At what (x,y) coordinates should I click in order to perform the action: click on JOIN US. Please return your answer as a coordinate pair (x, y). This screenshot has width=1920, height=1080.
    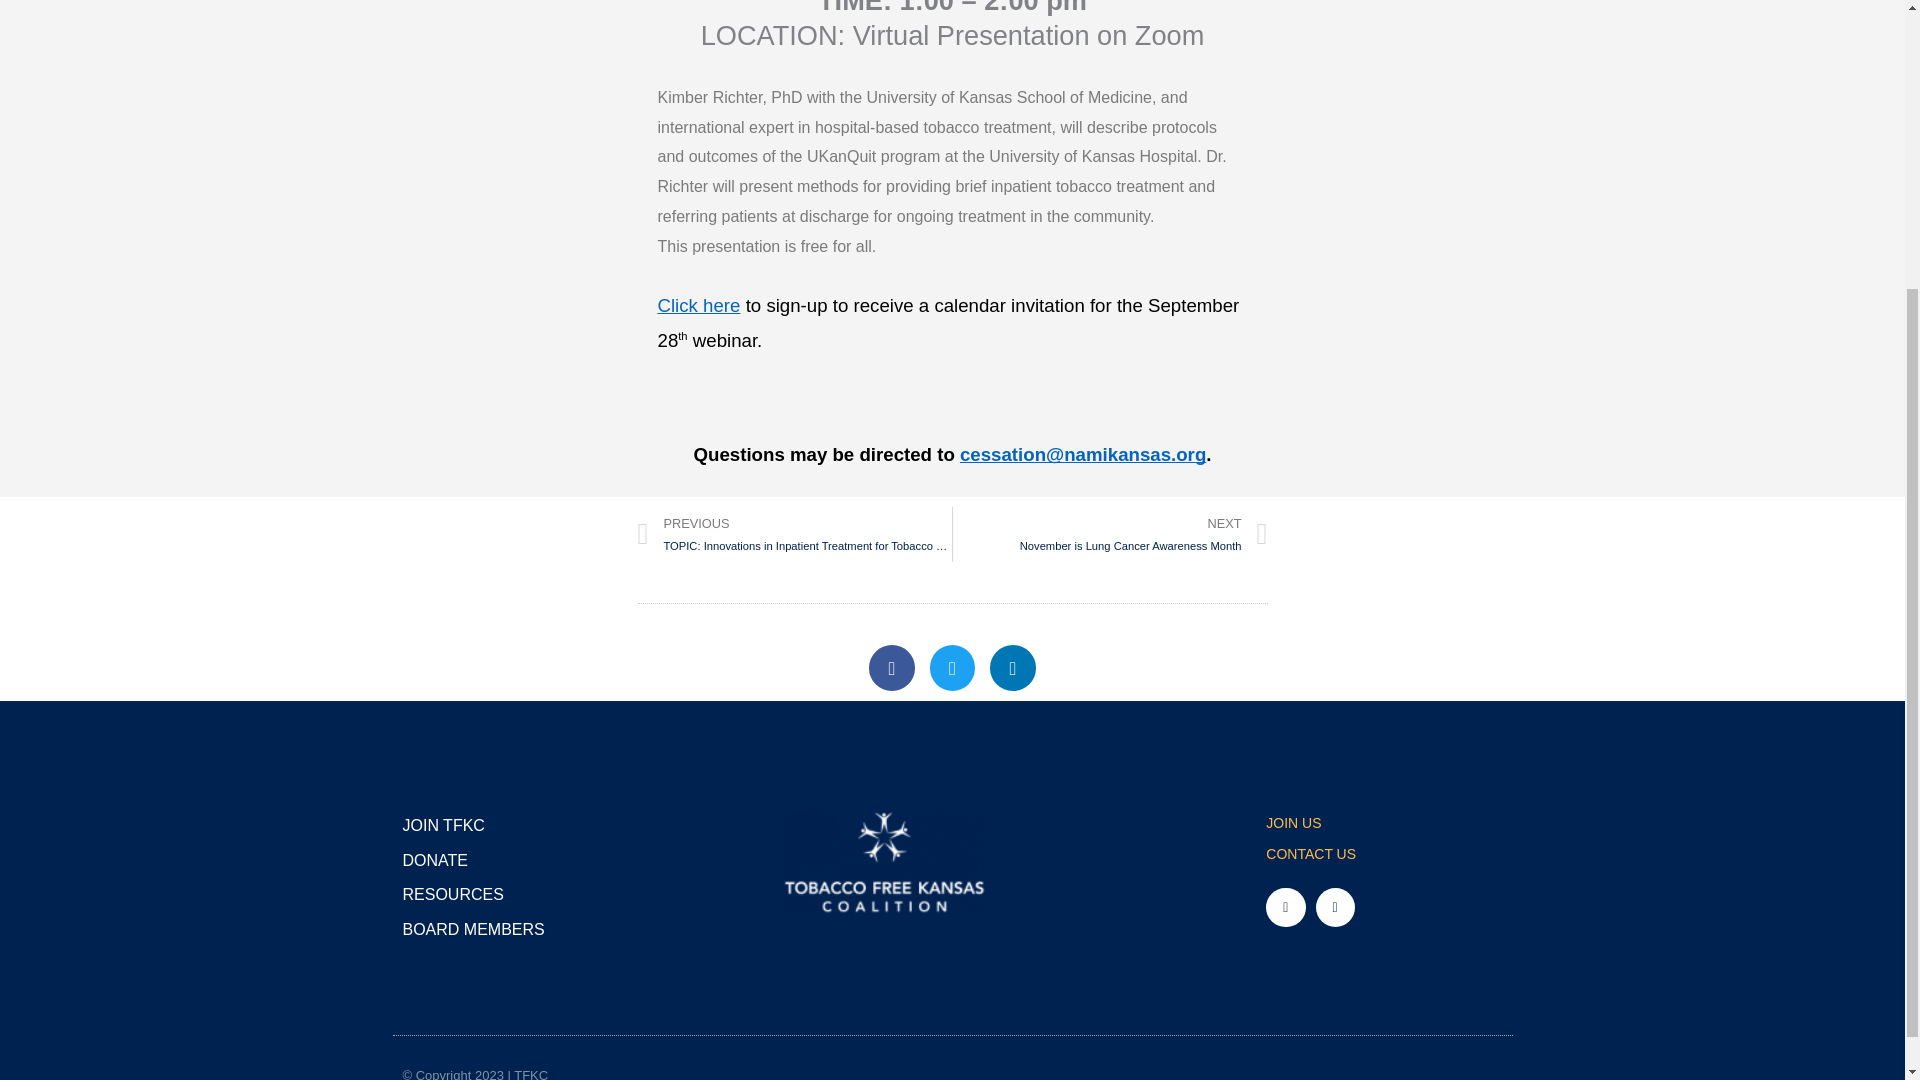
    Looking at the image, I should click on (1383, 824).